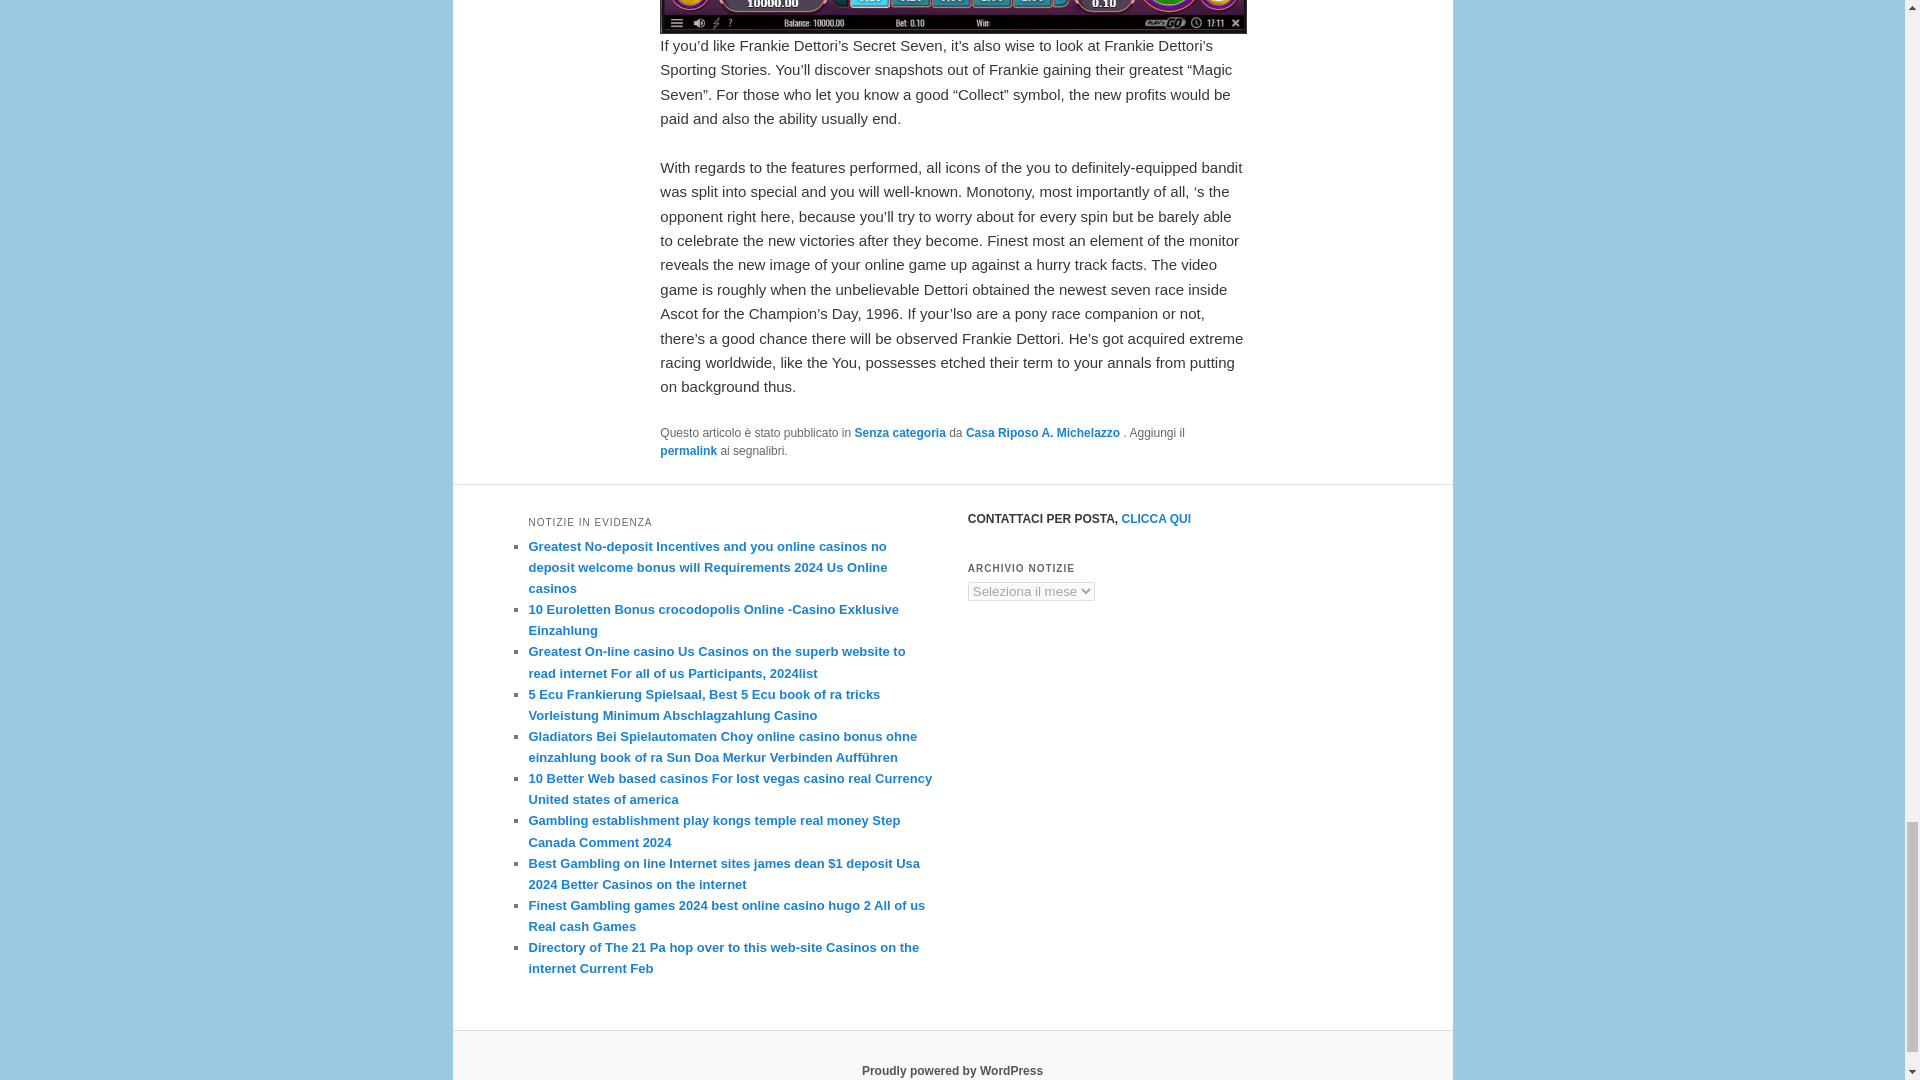 This screenshot has width=1920, height=1080. I want to click on Casa Riposo A. Michelazzo, so click(1044, 432).